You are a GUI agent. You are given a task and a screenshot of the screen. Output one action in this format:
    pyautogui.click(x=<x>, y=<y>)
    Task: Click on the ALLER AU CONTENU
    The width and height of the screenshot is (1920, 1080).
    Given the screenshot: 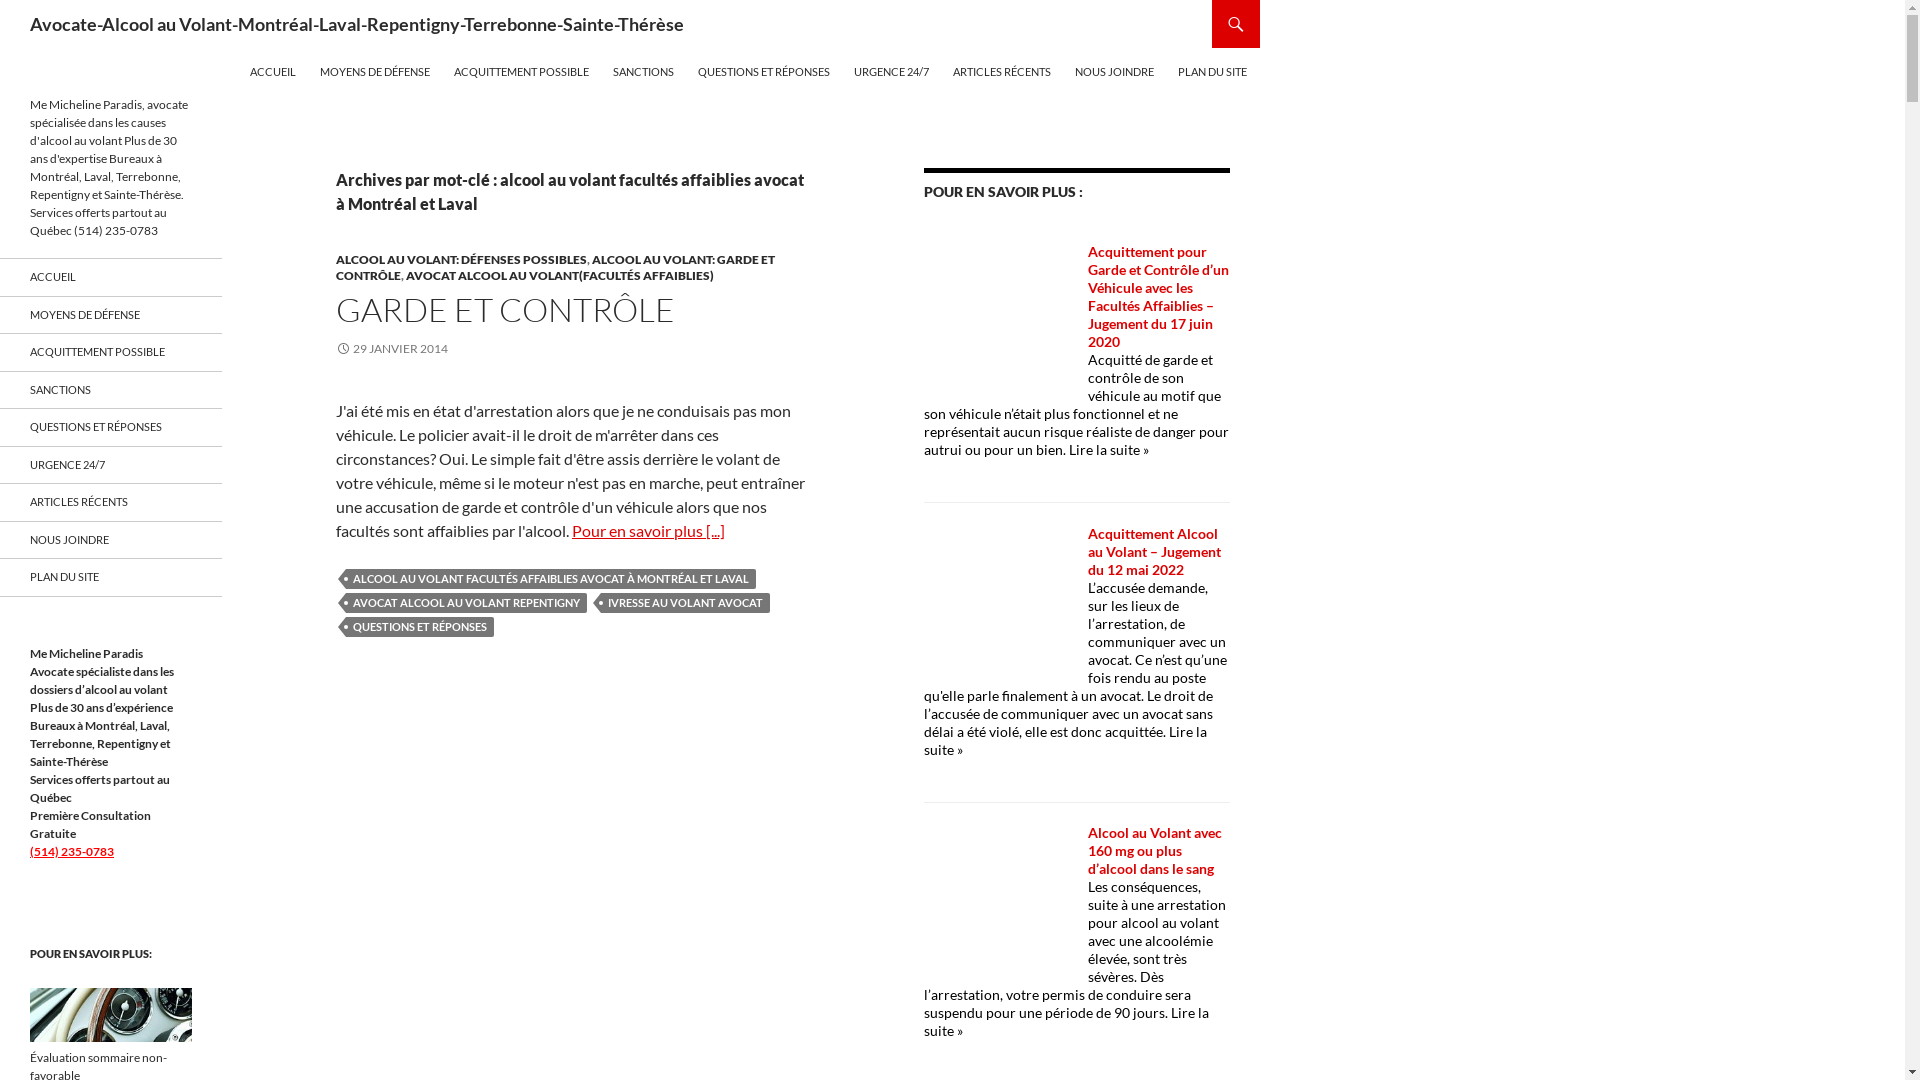 What is the action you would take?
    pyautogui.click(x=250, y=48)
    